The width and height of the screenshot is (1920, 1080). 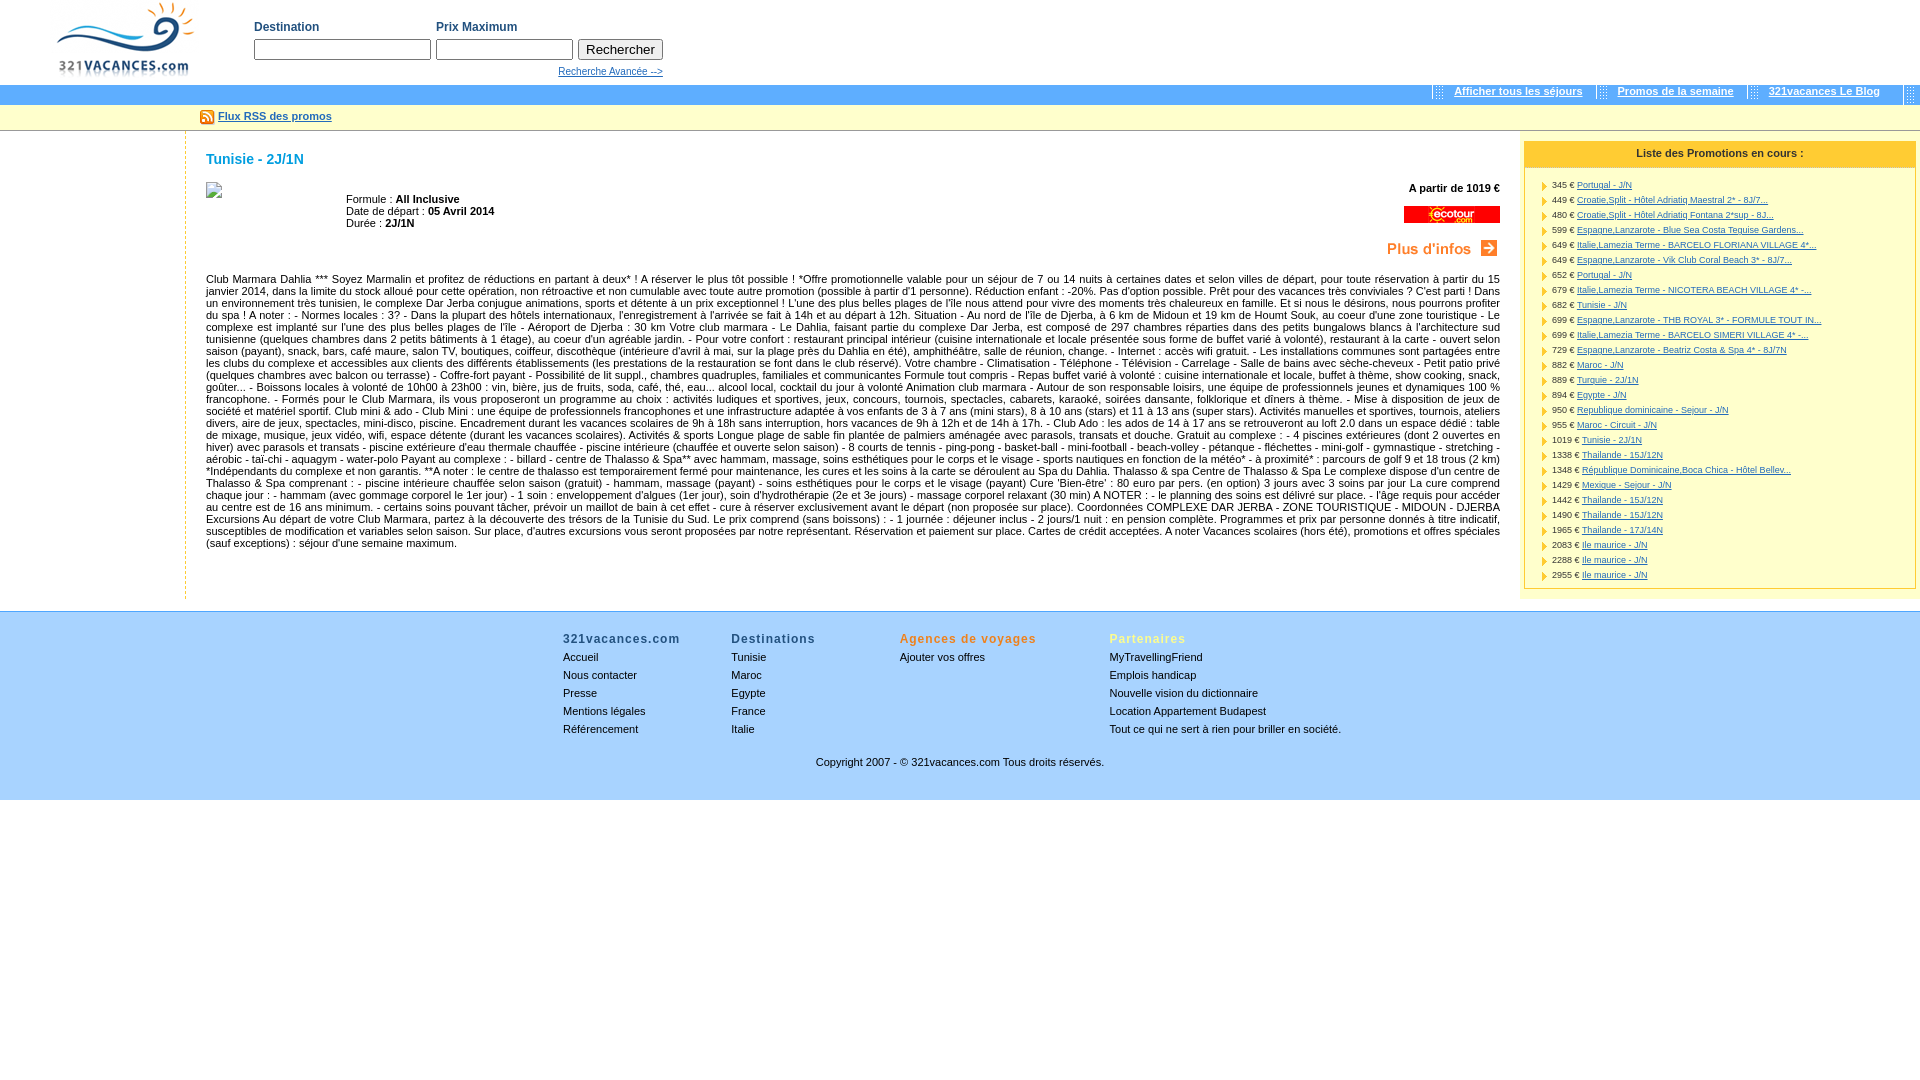 I want to click on Thailande - 15J/12N, so click(x=1622, y=515).